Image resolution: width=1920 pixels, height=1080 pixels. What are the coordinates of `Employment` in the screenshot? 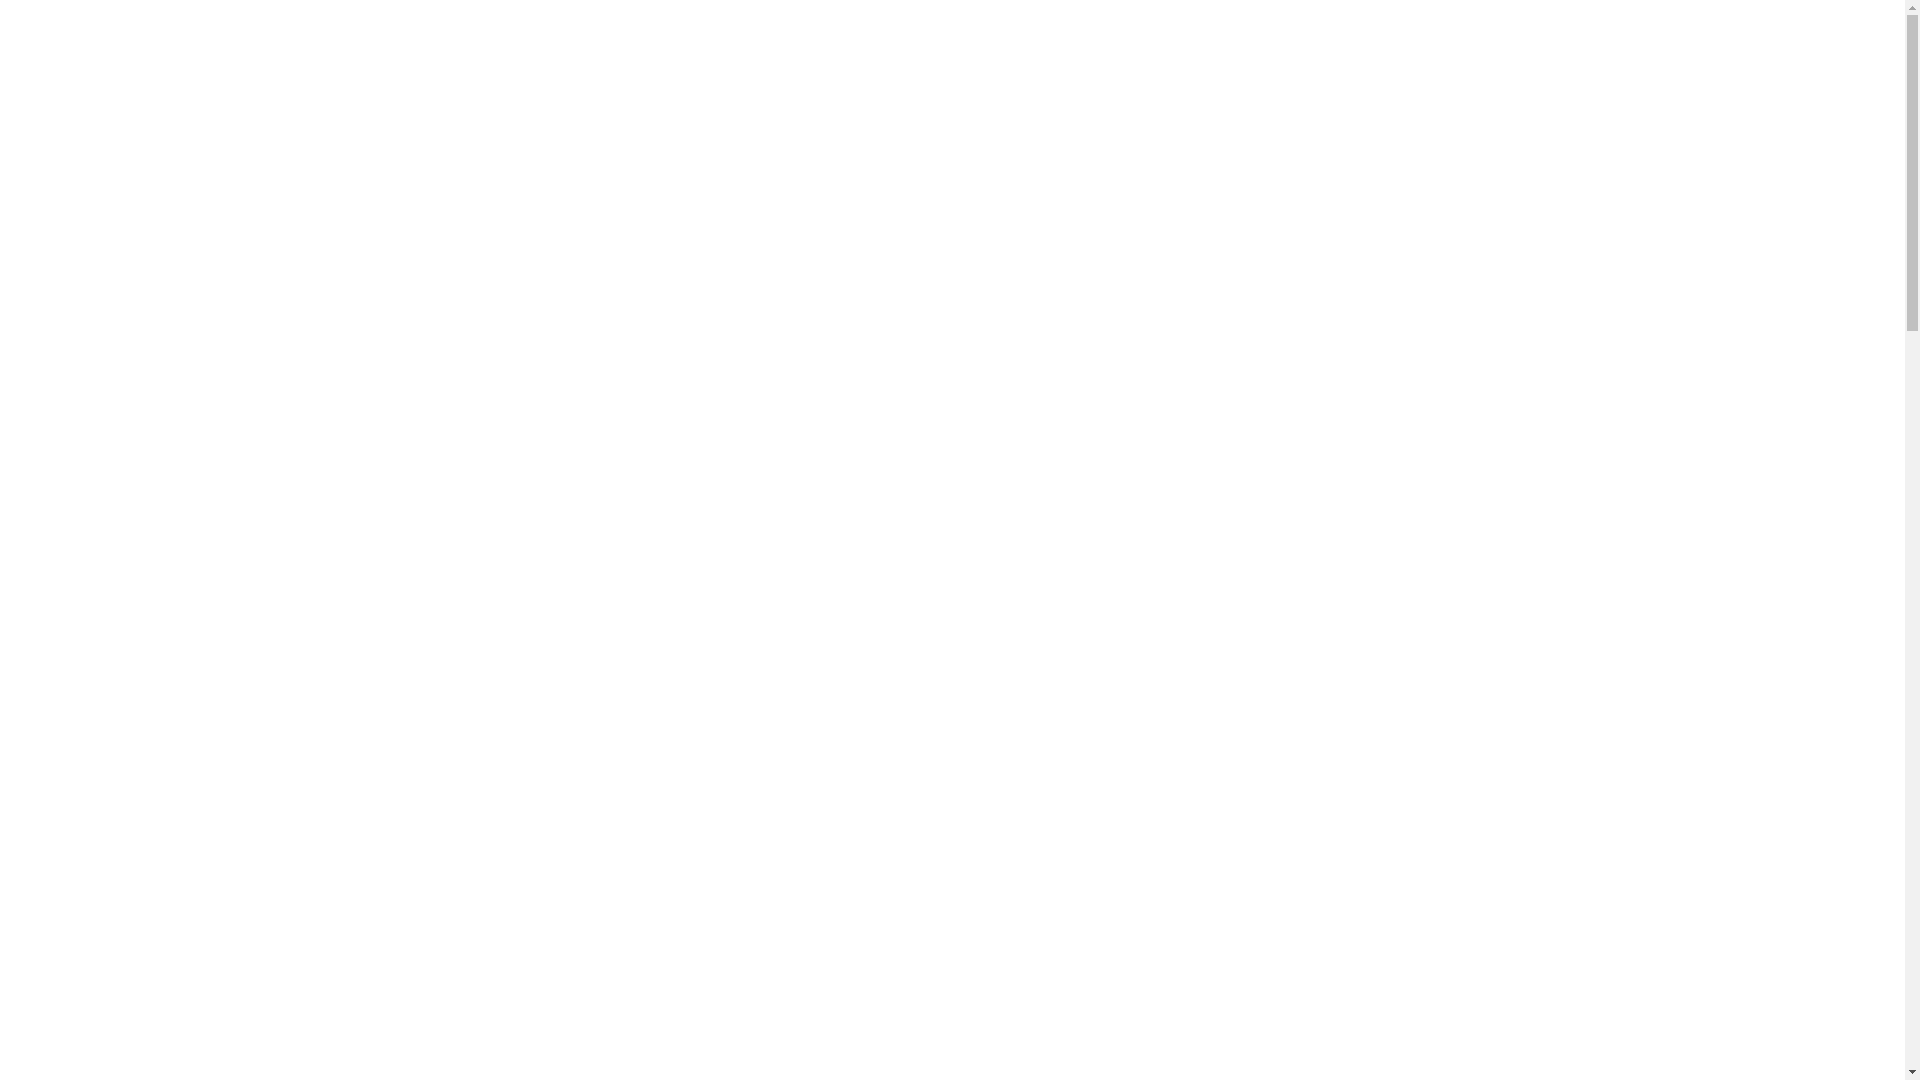 It's located at (86, 548).